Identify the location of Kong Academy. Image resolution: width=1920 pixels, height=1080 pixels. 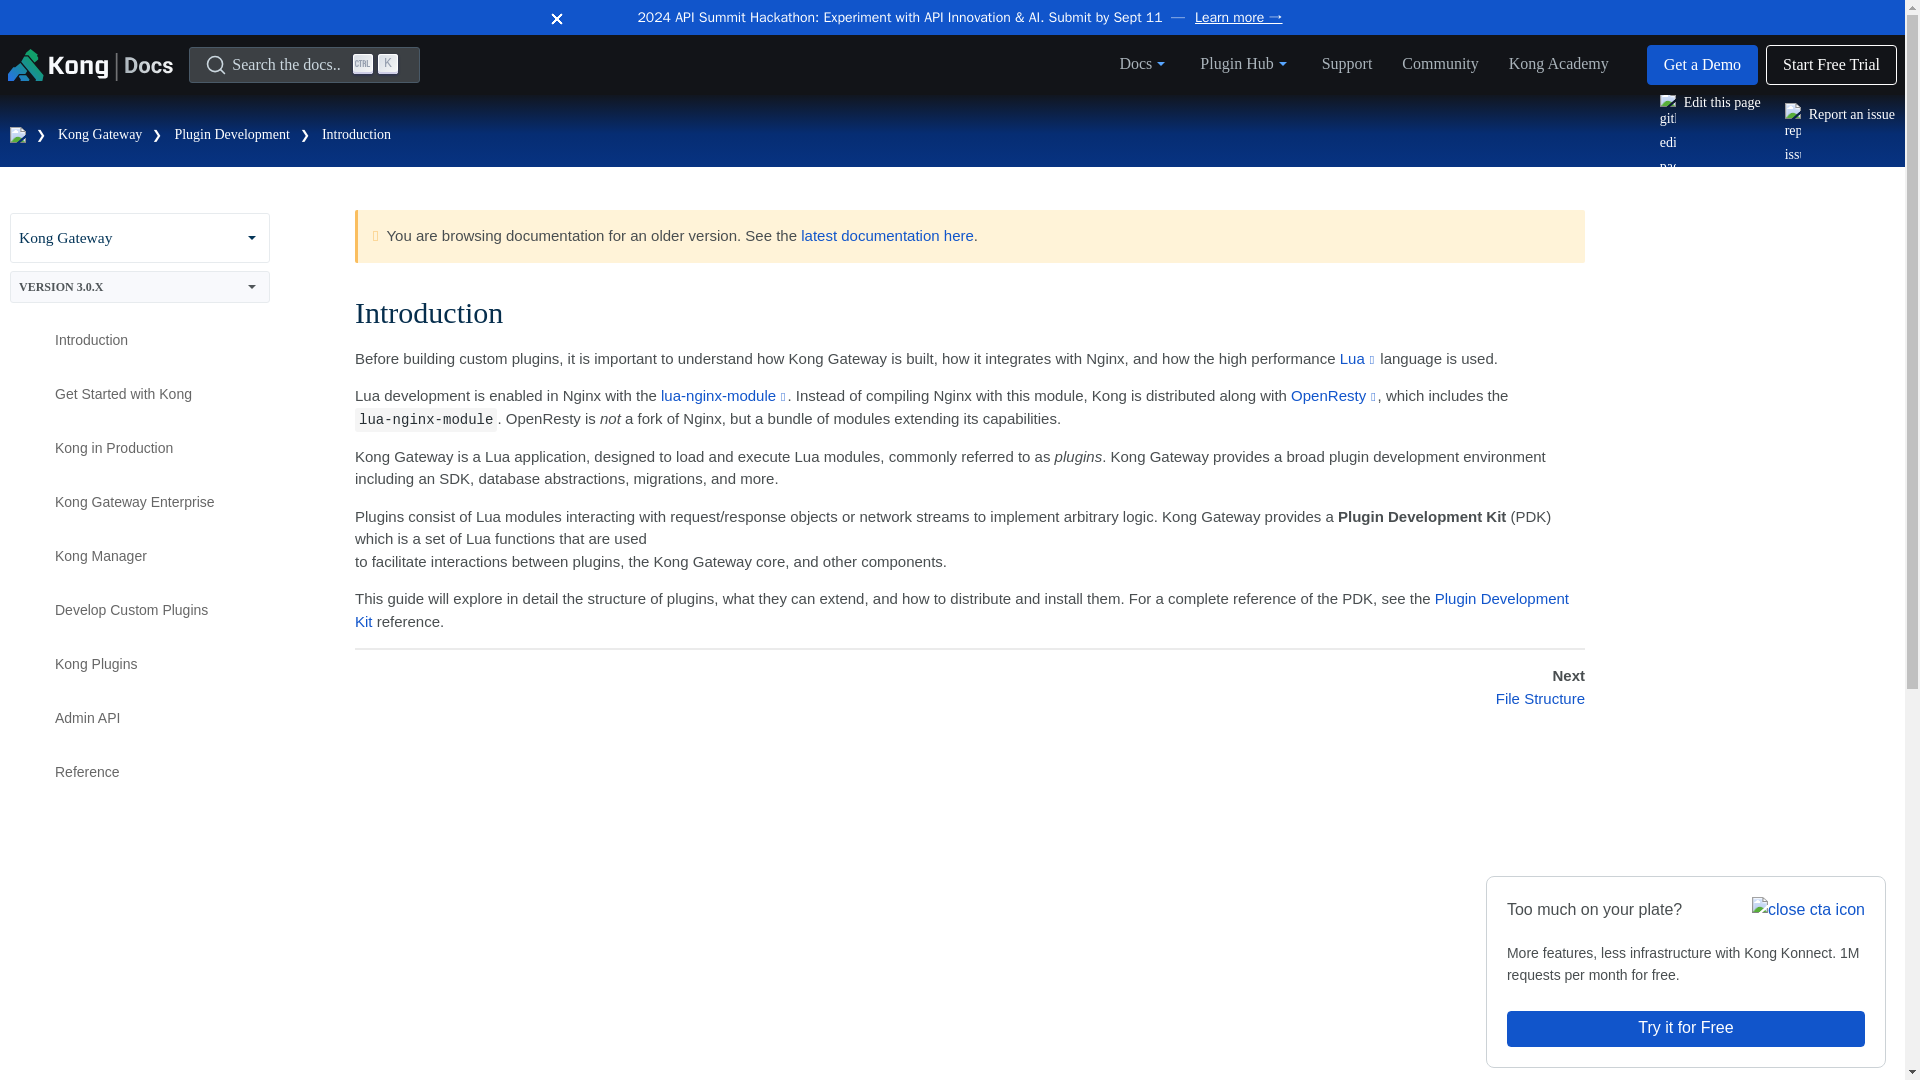
(140, 238).